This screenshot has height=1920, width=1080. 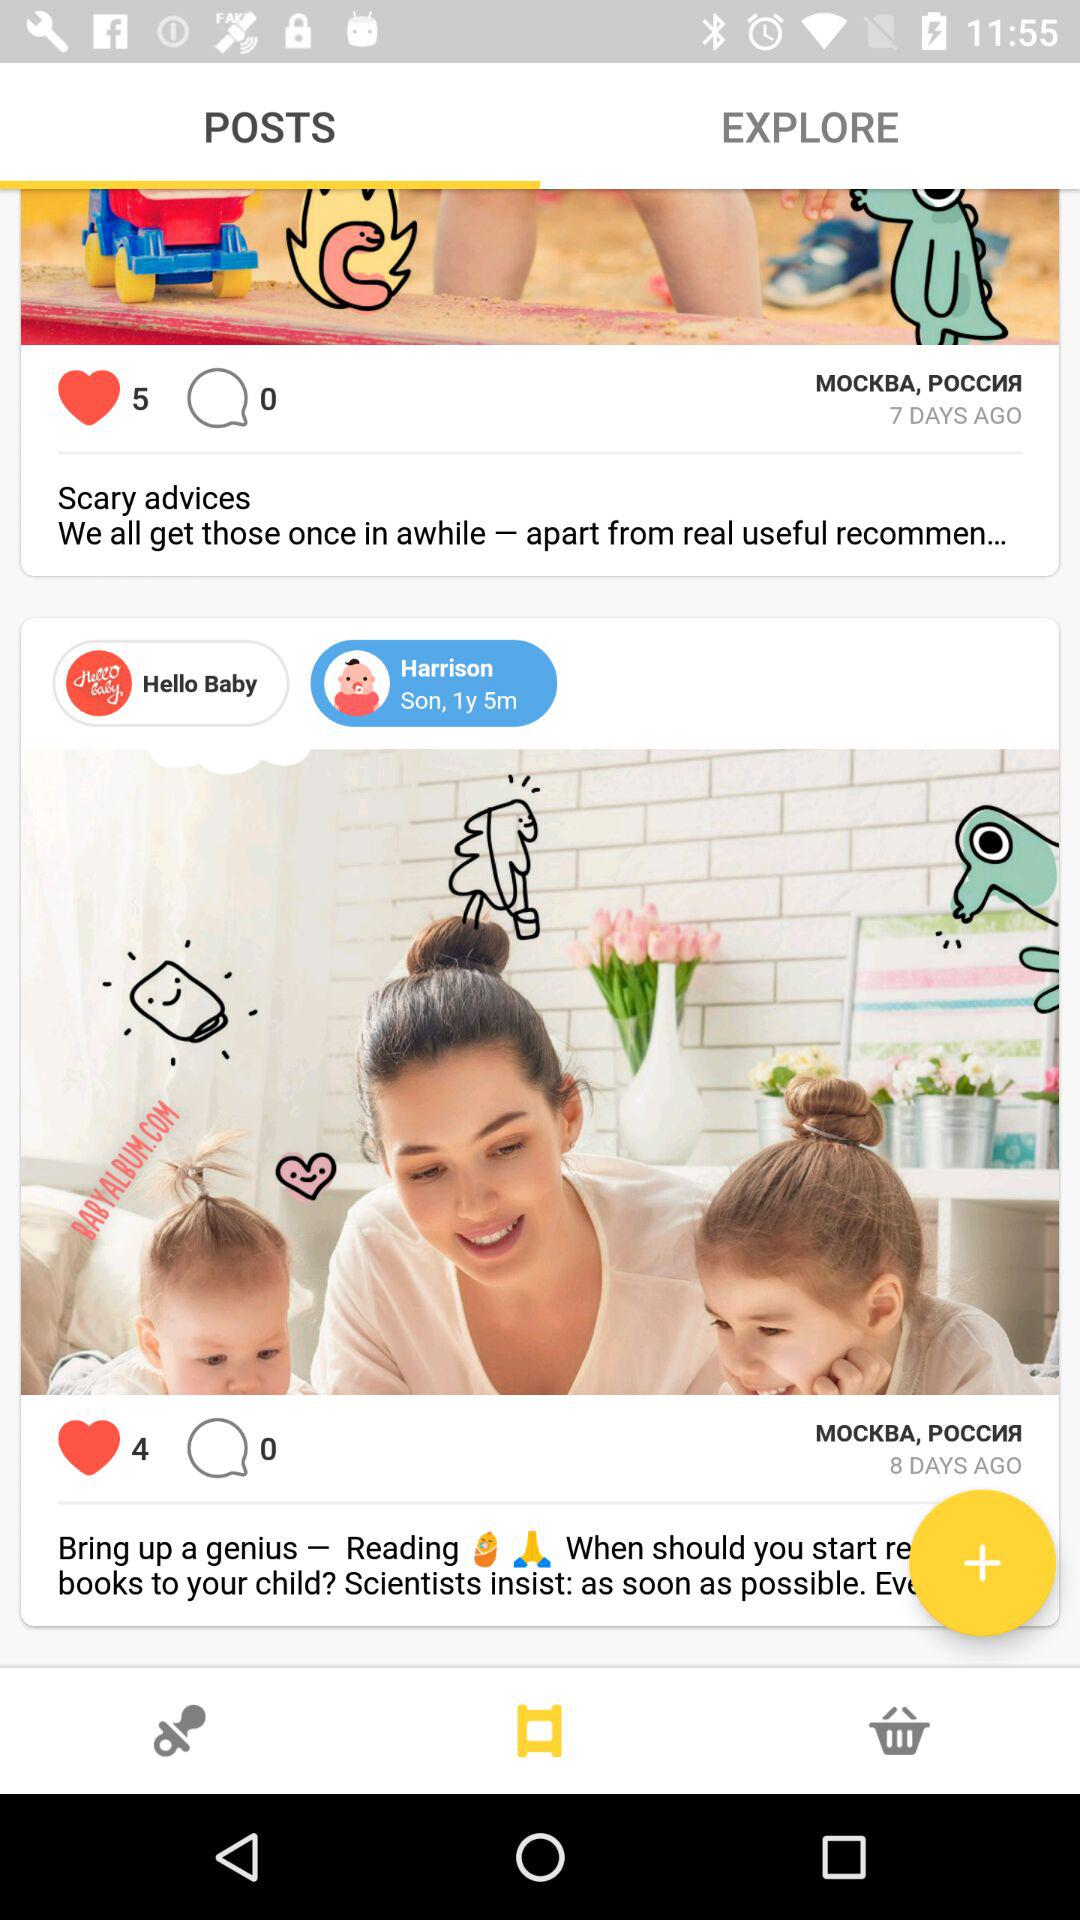 What do you see at coordinates (98, 683) in the screenshot?
I see `click the hello baby icon` at bounding box center [98, 683].